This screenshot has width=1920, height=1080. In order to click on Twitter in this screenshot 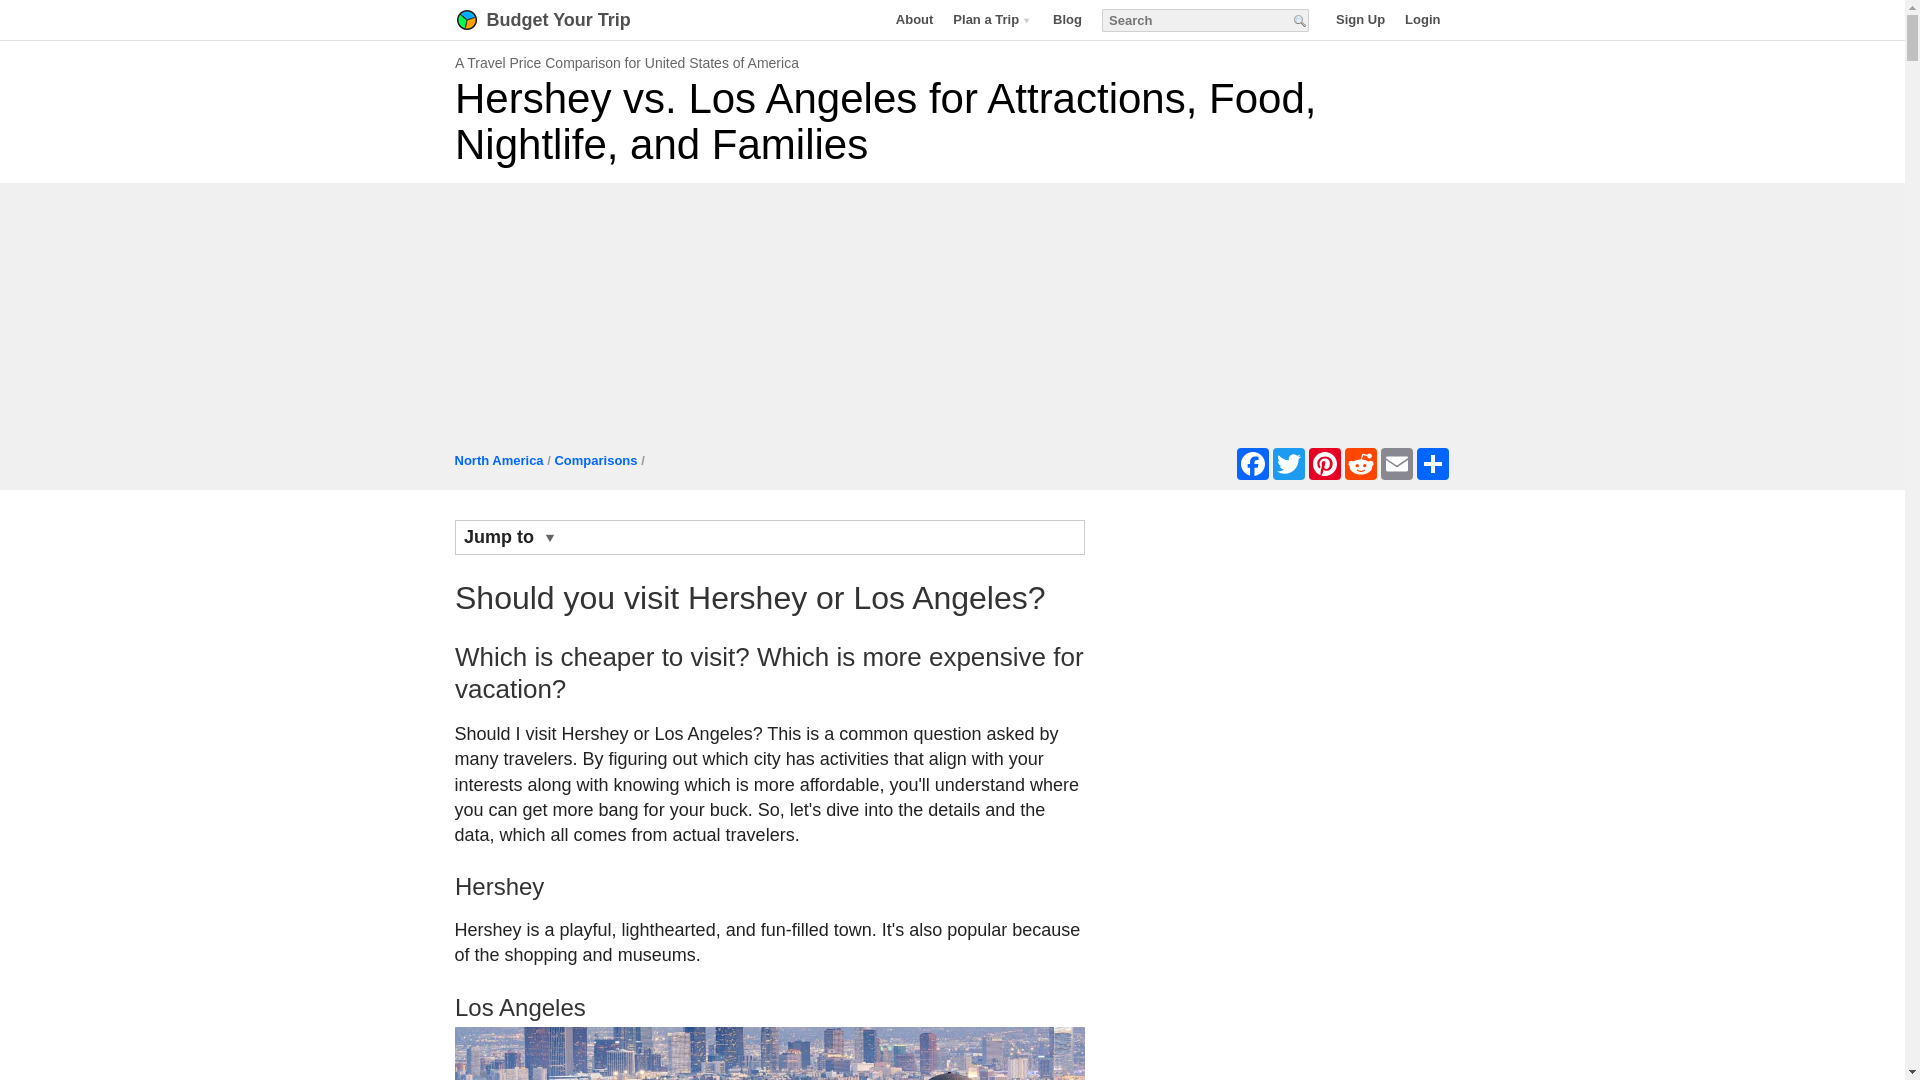, I will do `click(1287, 464)`.